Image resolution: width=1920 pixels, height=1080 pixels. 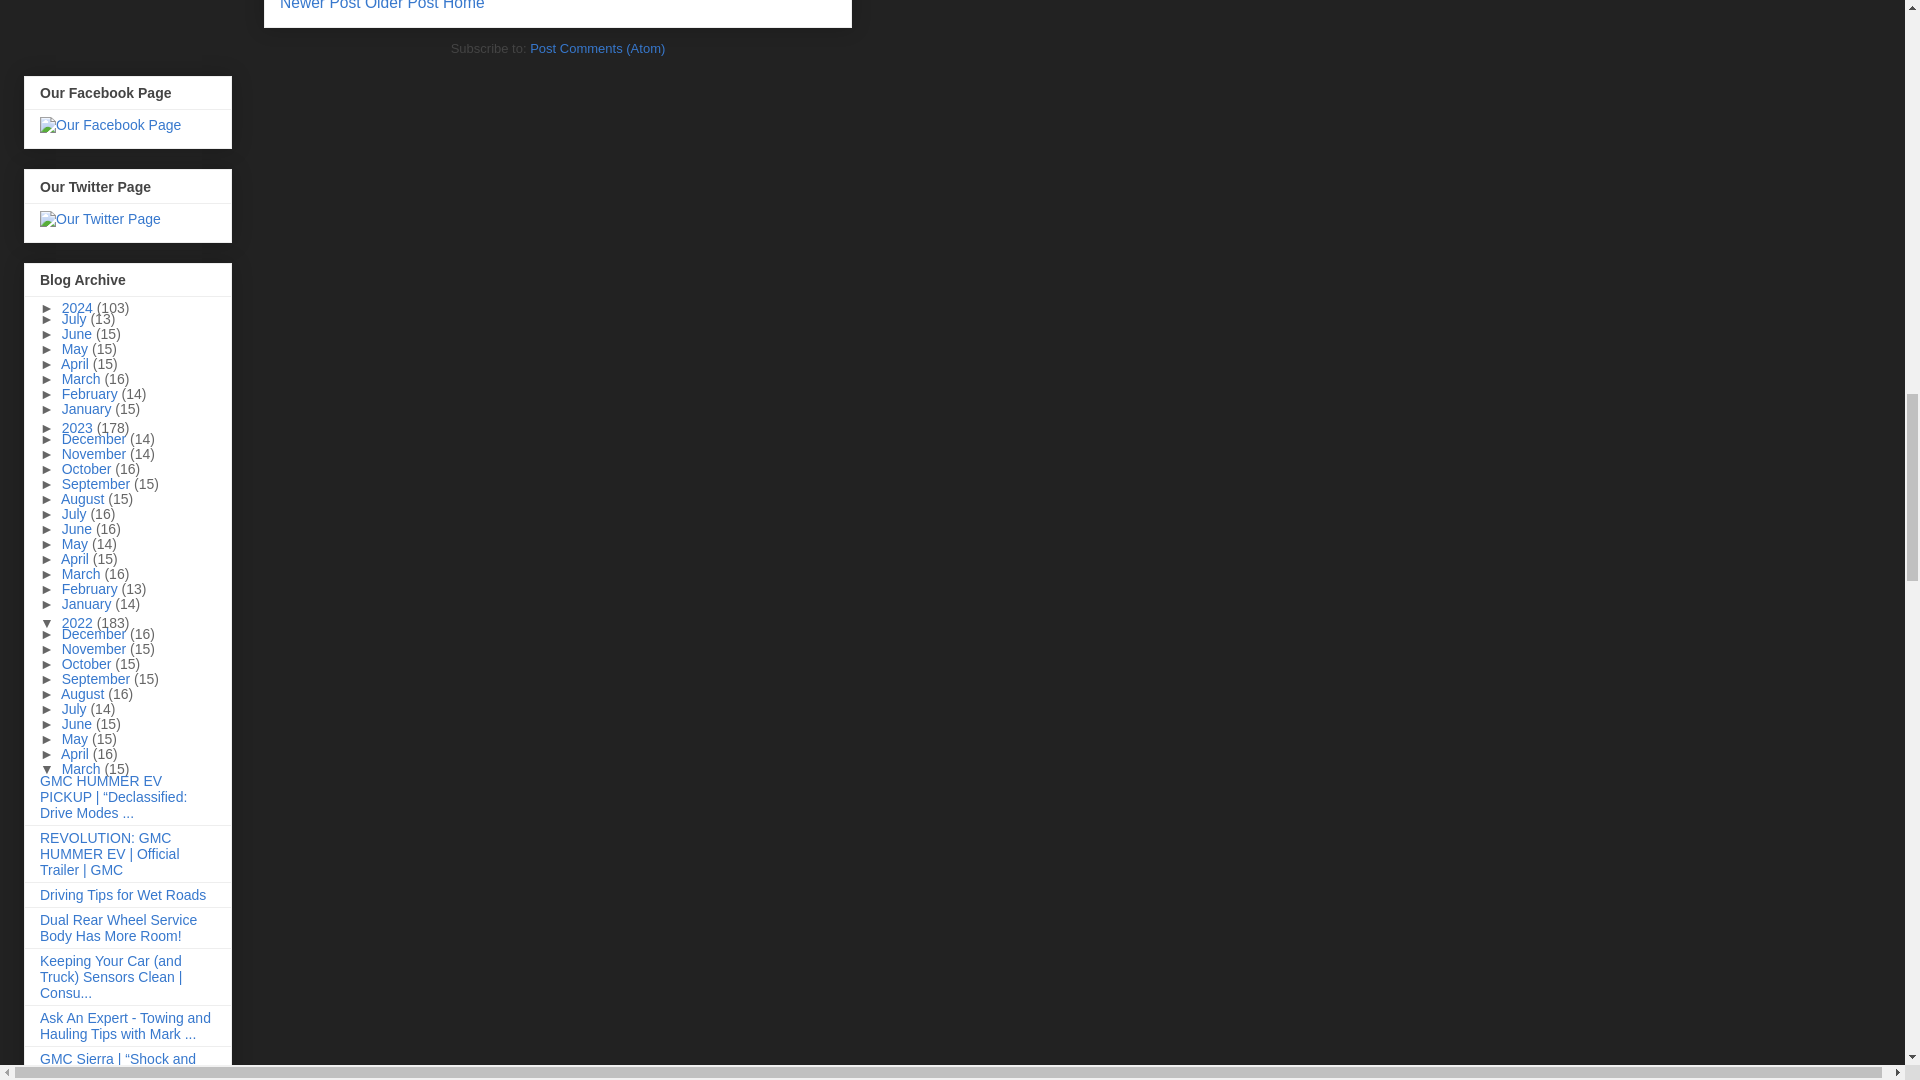 What do you see at coordinates (79, 308) in the screenshot?
I see `2024` at bounding box center [79, 308].